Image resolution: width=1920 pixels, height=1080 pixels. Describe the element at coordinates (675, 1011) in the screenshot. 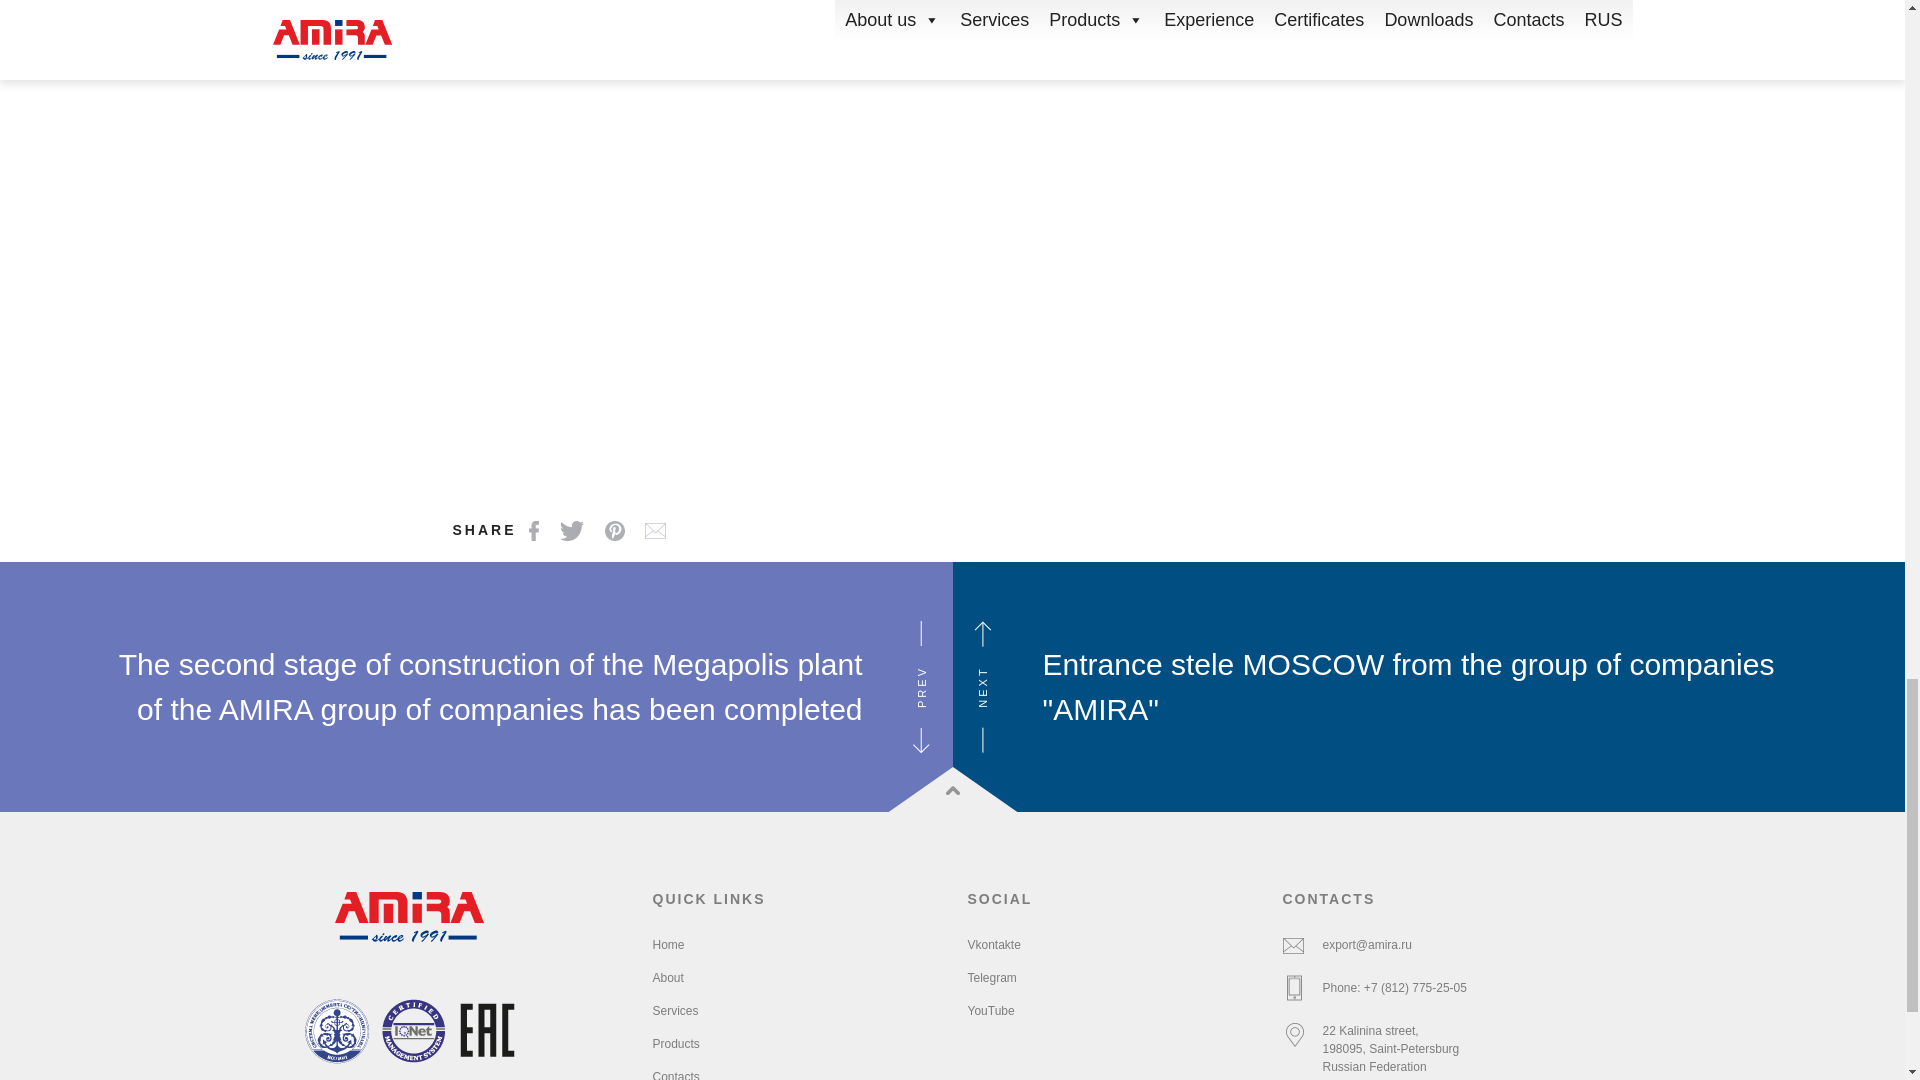

I see `Services` at that location.